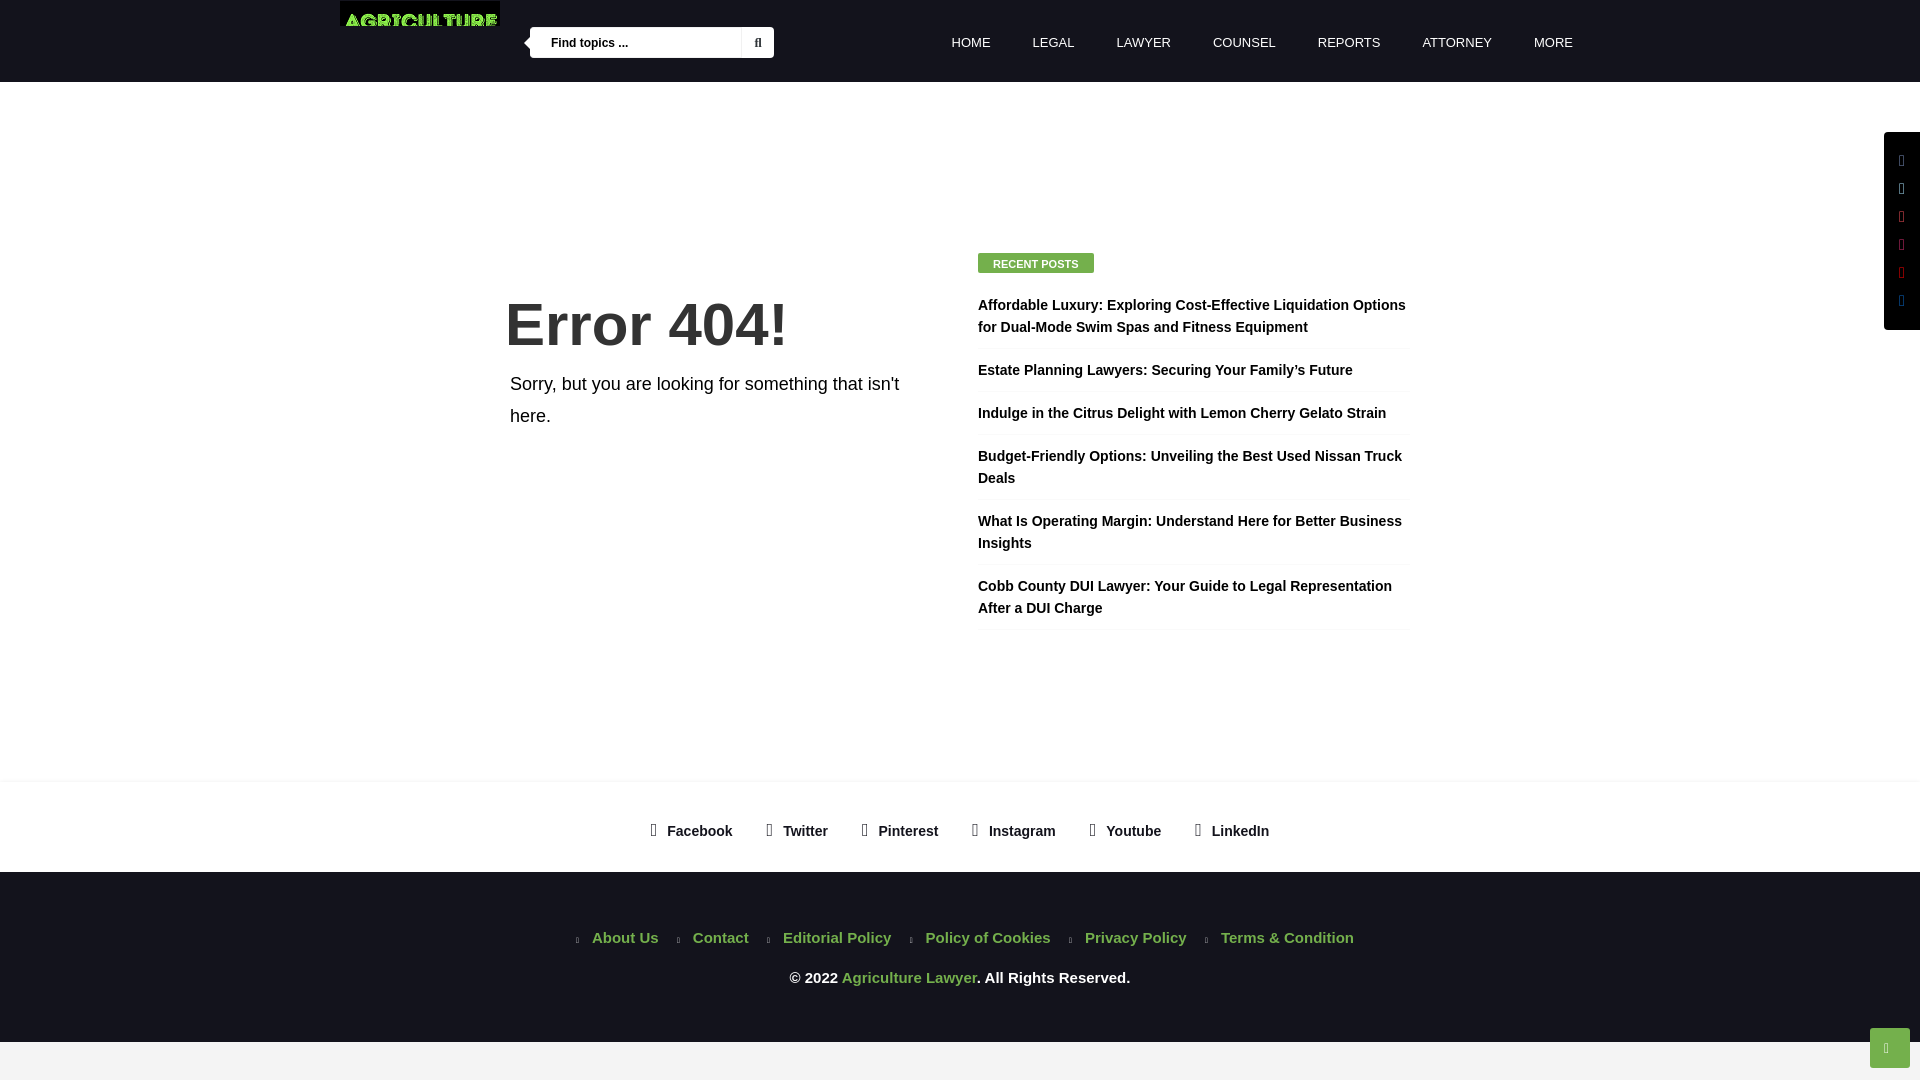 Image resolution: width=1920 pixels, height=1080 pixels. What do you see at coordinates (823, 937) in the screenshot?
I see `Editorial Policy` at bounding box center [823, 937].